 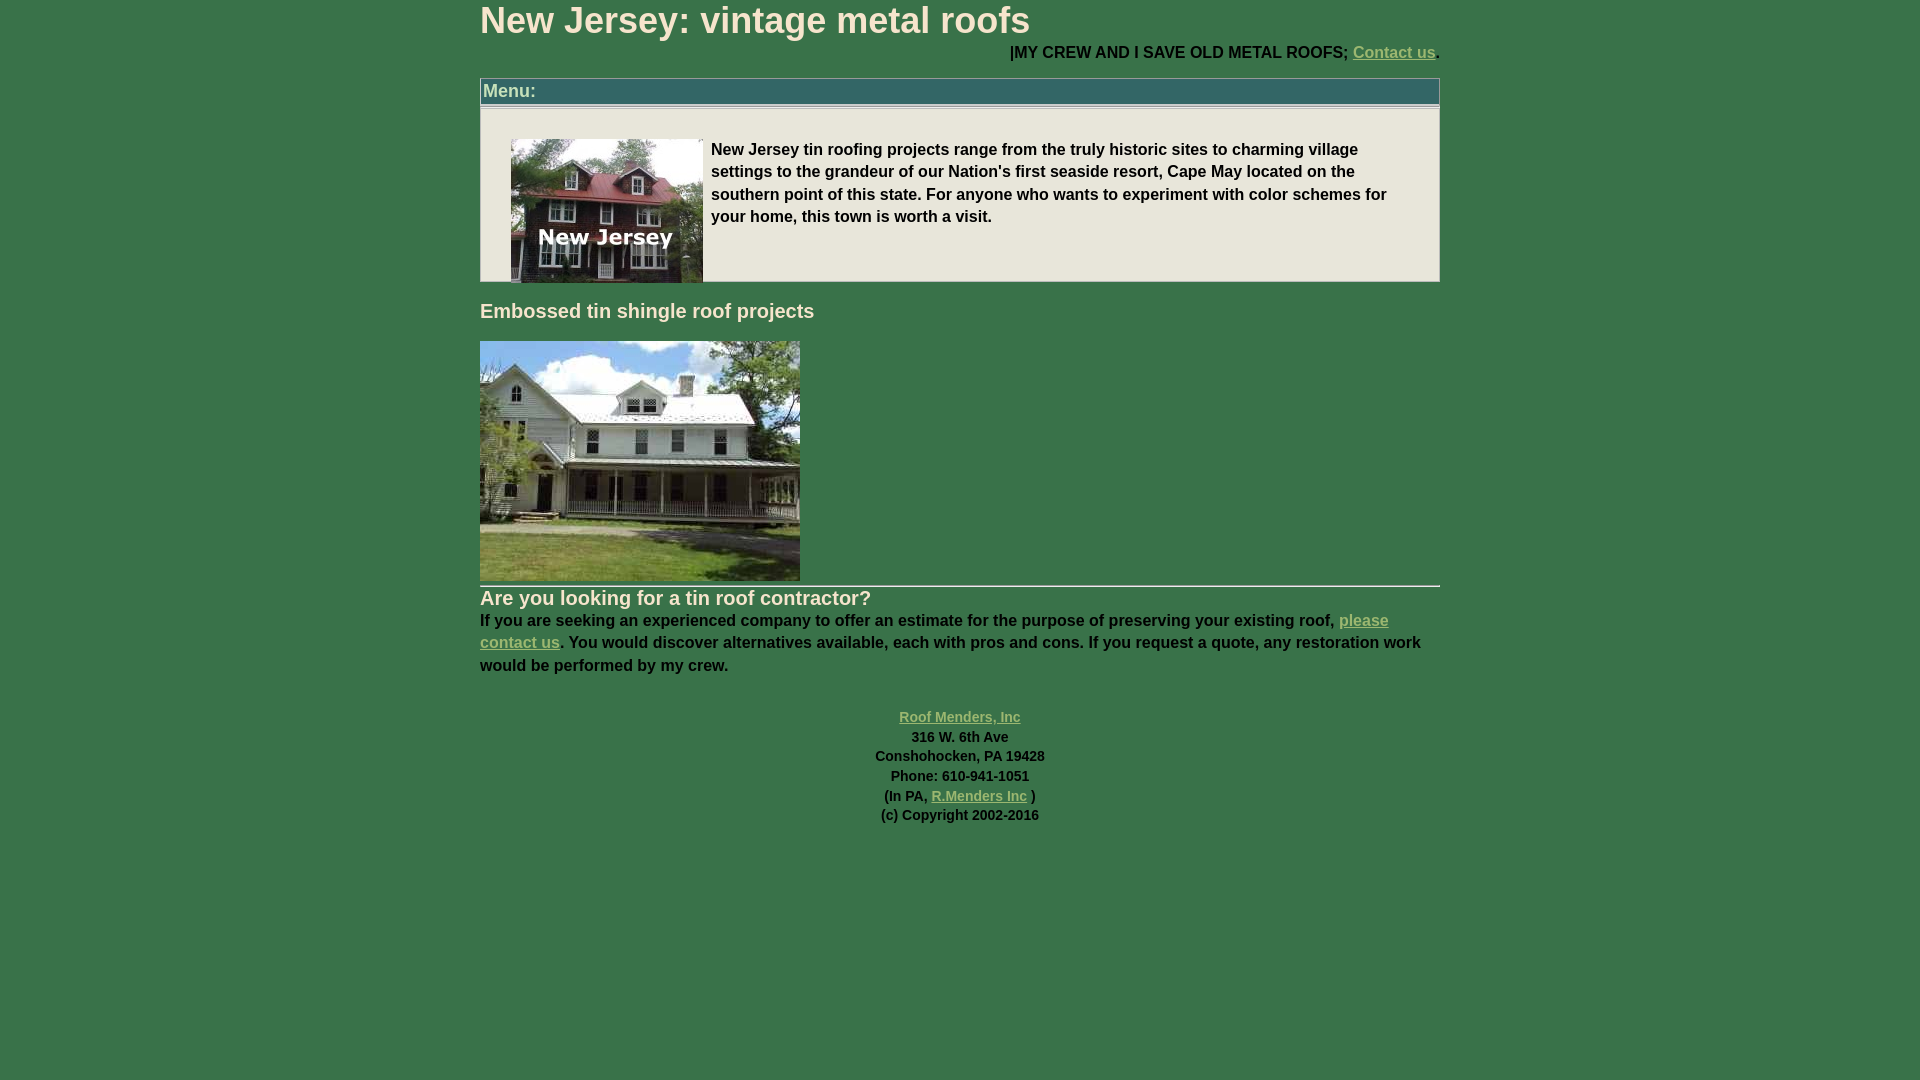 What do you see at coordinates (979, 796) in the screenshot?
I see `R.Menders Inc` at bounding box center [979, 796].